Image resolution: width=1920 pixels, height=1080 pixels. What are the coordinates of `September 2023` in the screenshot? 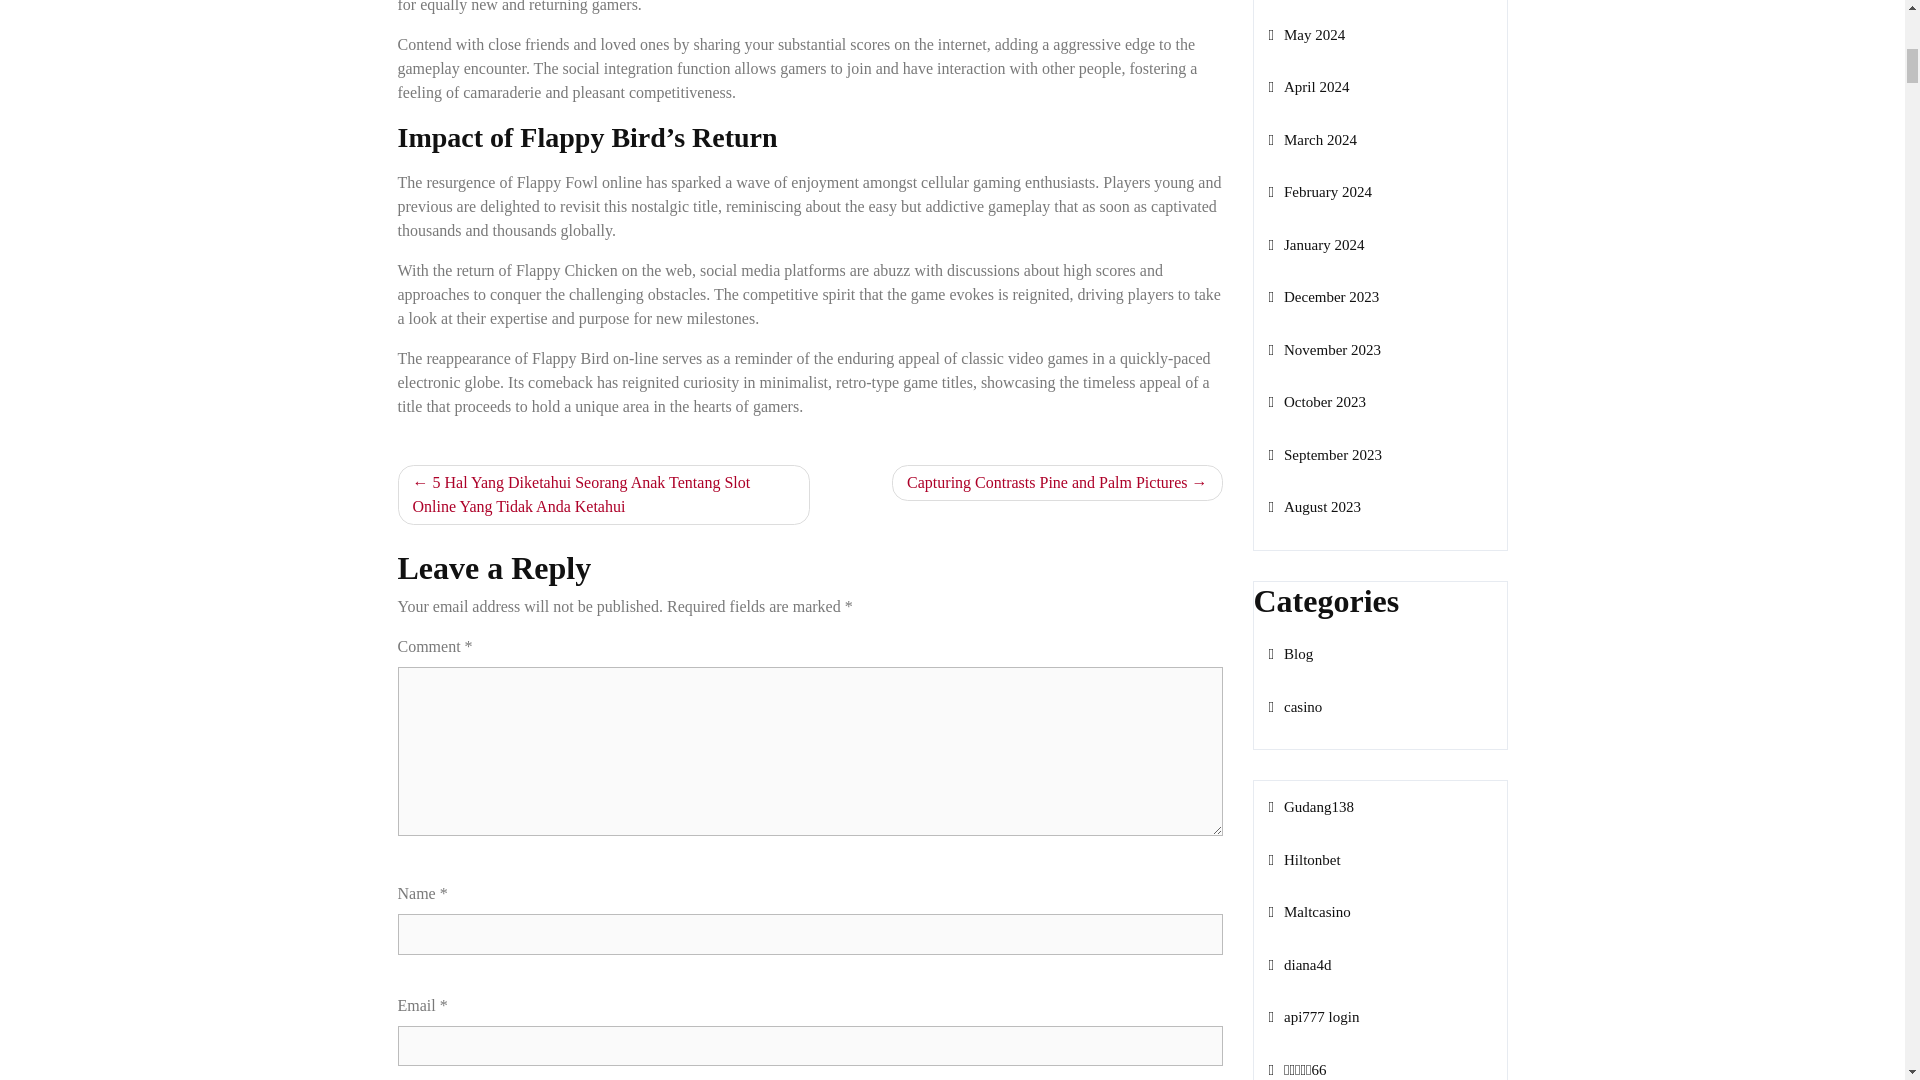 It's located at (1324, 455).